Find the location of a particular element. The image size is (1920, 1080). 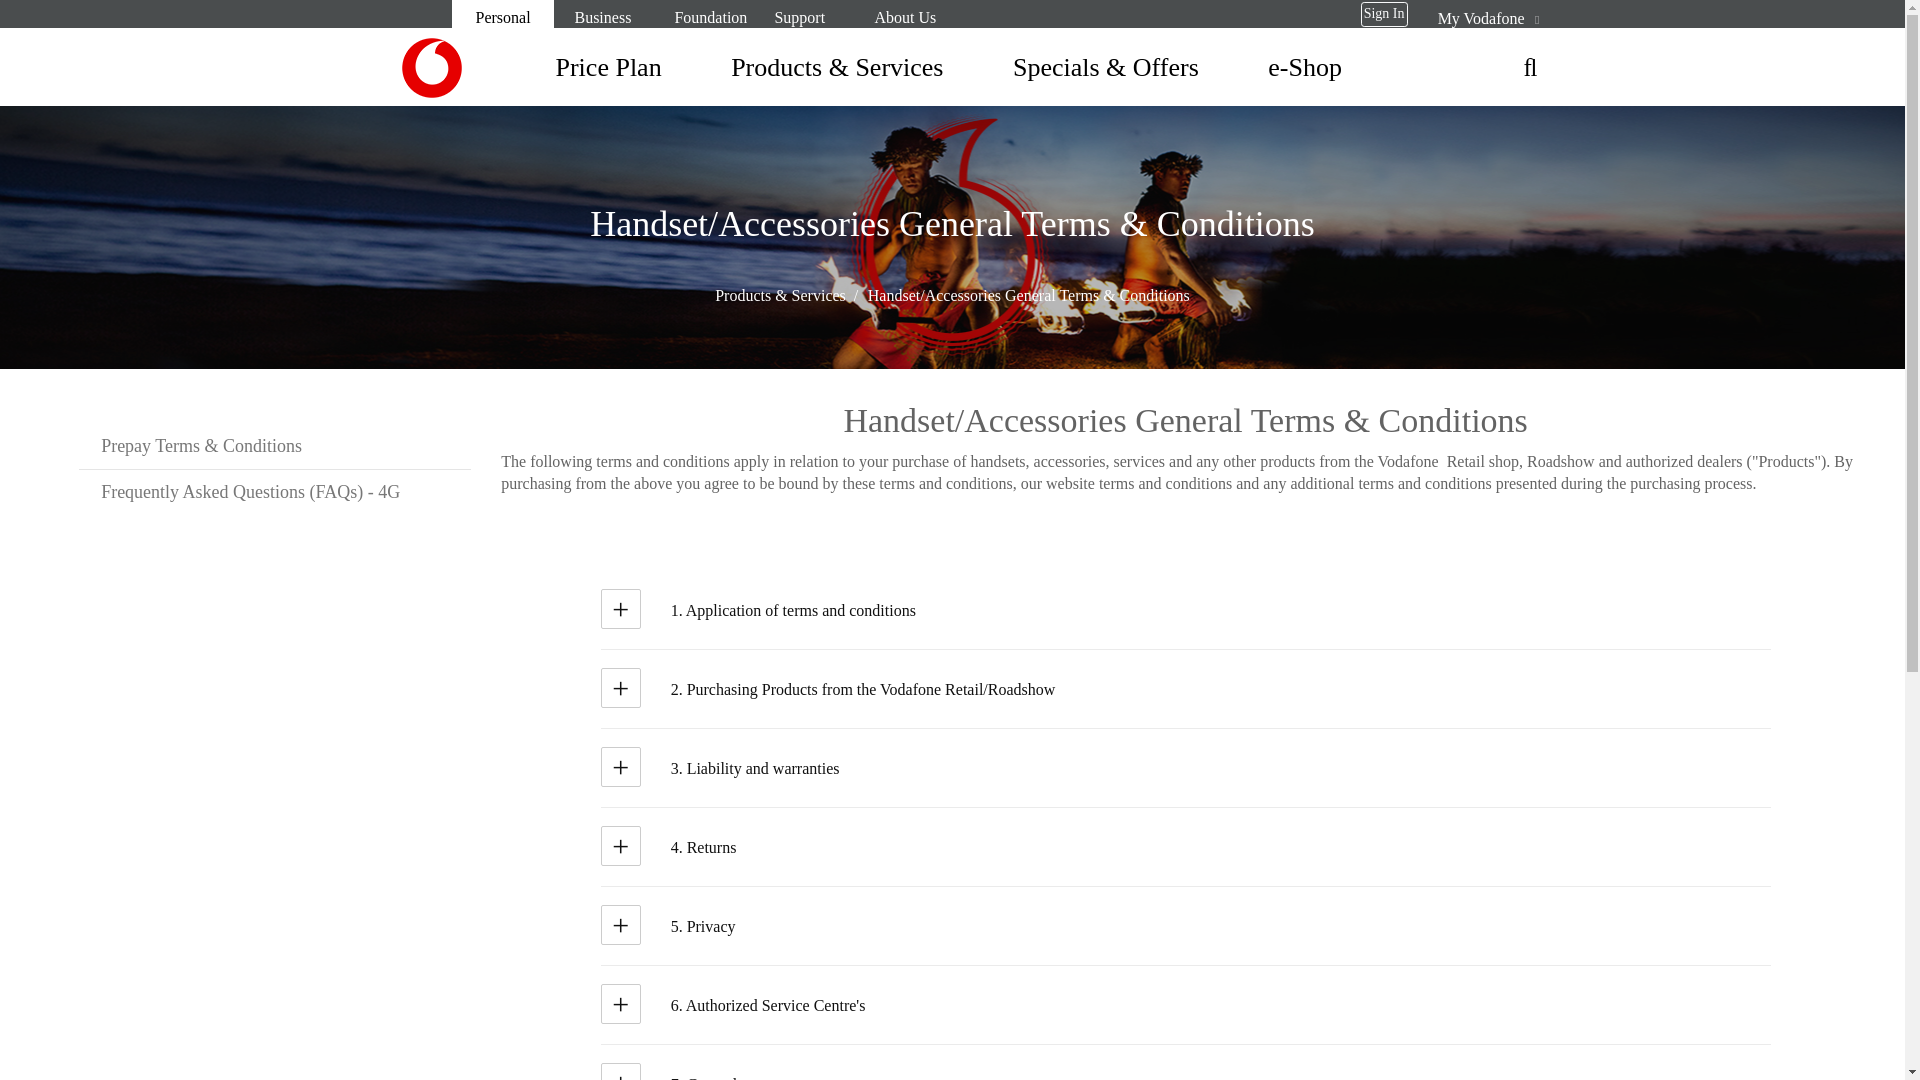

About Us is located at coordinates (904, 18).